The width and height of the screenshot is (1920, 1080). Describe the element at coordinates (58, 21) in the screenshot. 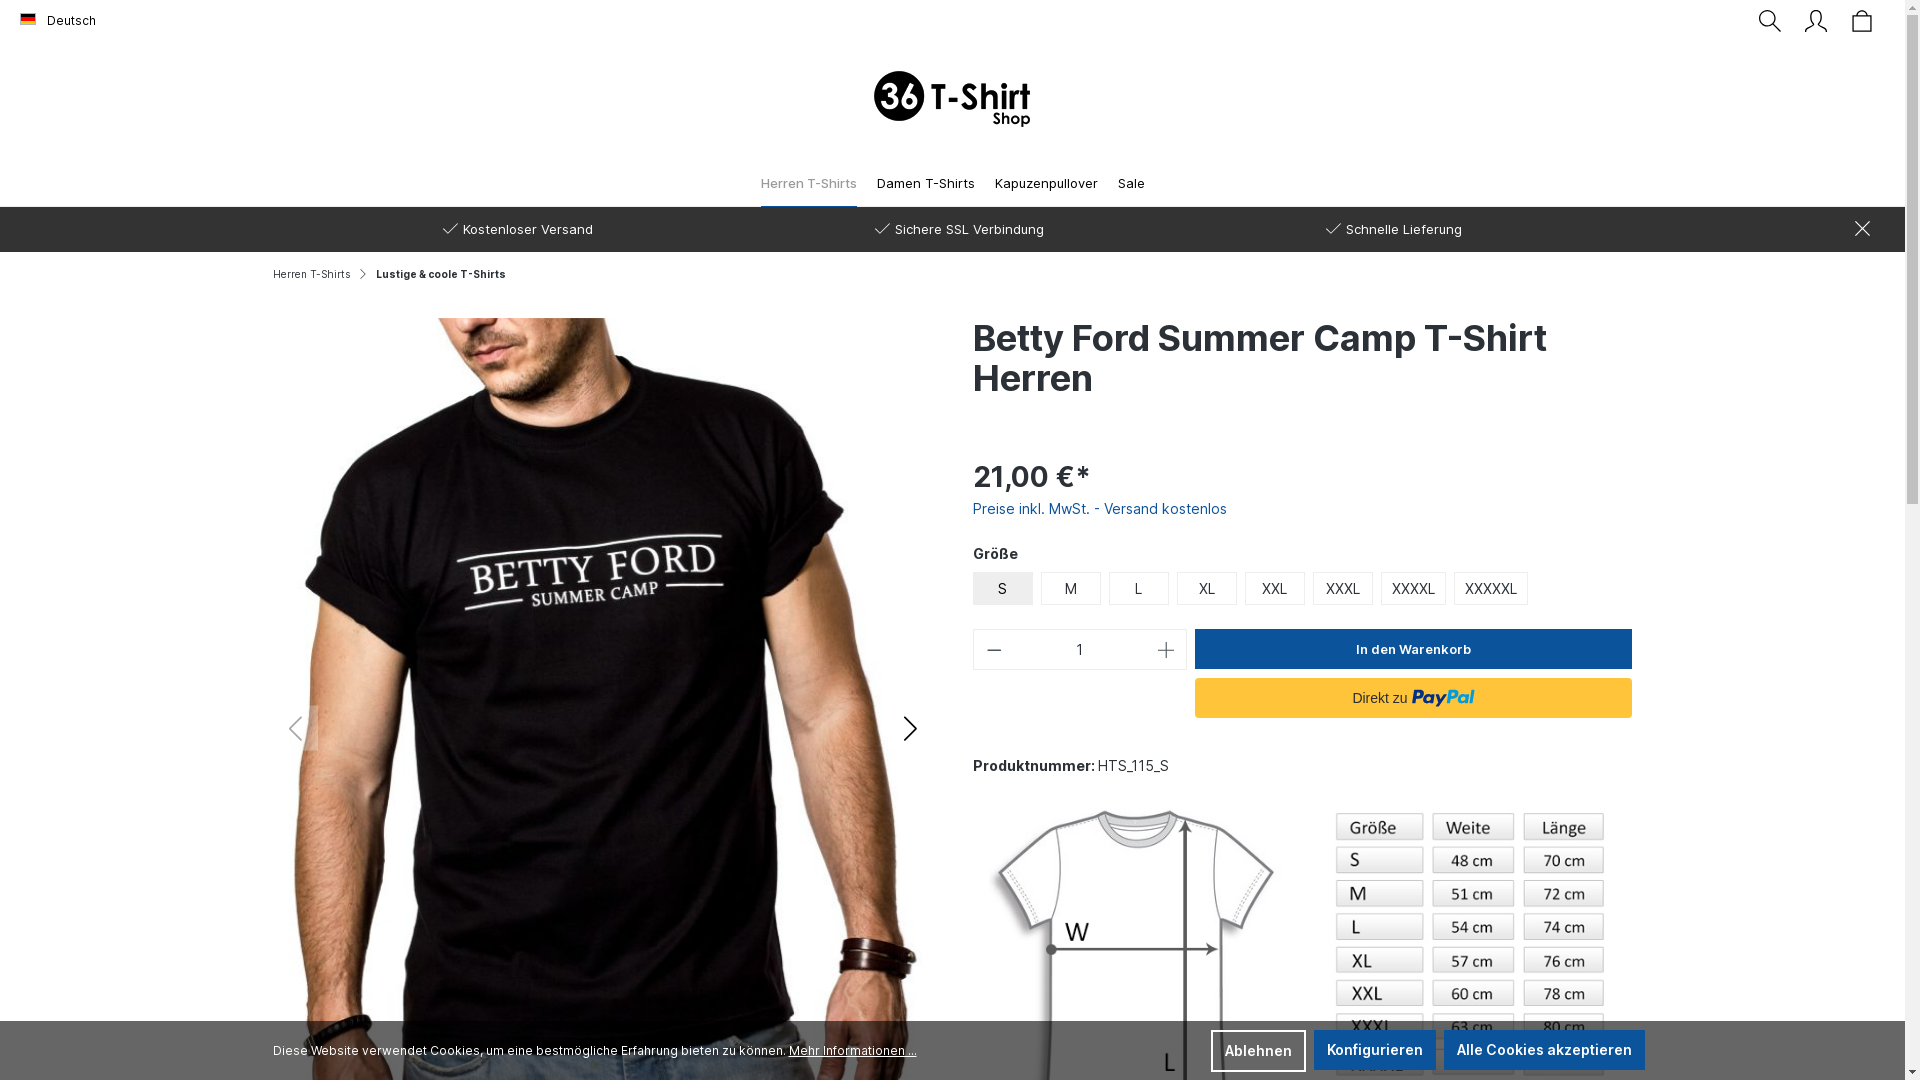

I see `Deutsch` at that location.